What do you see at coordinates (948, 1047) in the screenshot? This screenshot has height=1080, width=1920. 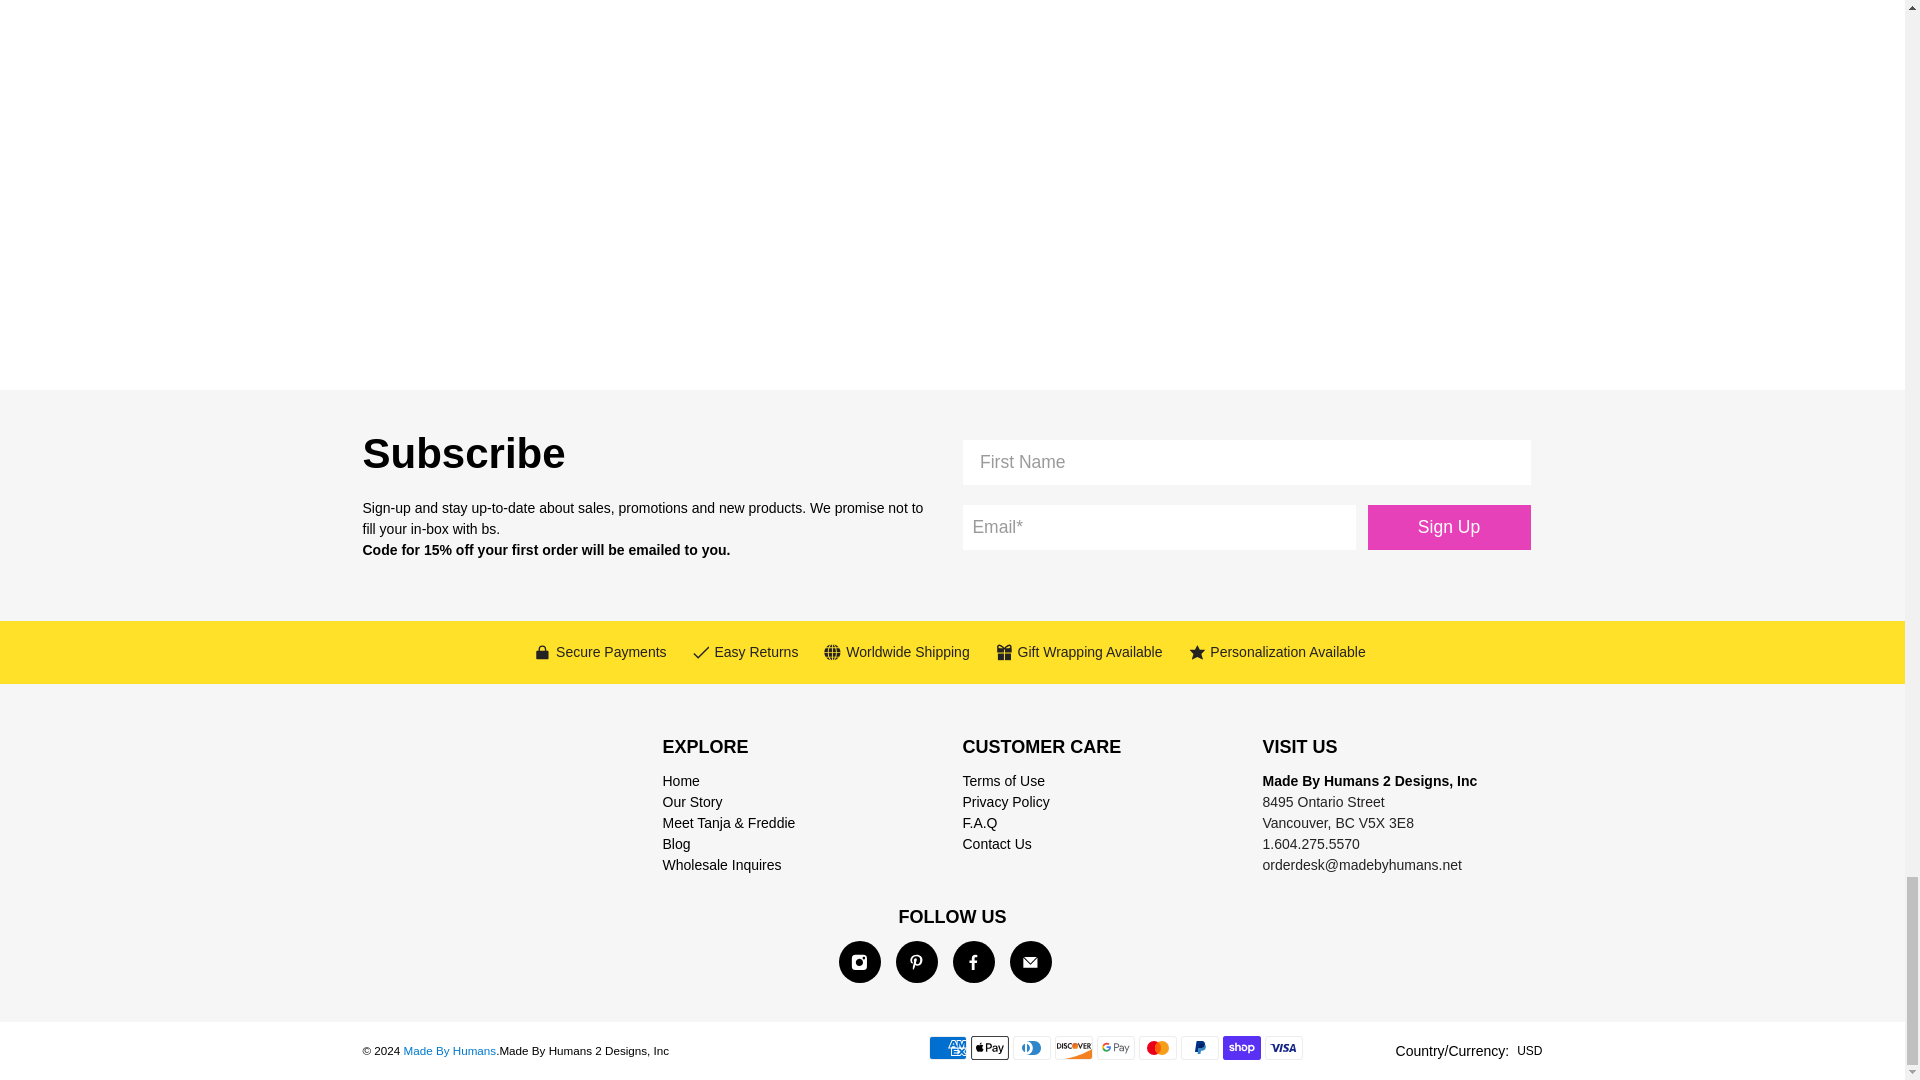 I see `American Express` at bounding box center [948, 1047].